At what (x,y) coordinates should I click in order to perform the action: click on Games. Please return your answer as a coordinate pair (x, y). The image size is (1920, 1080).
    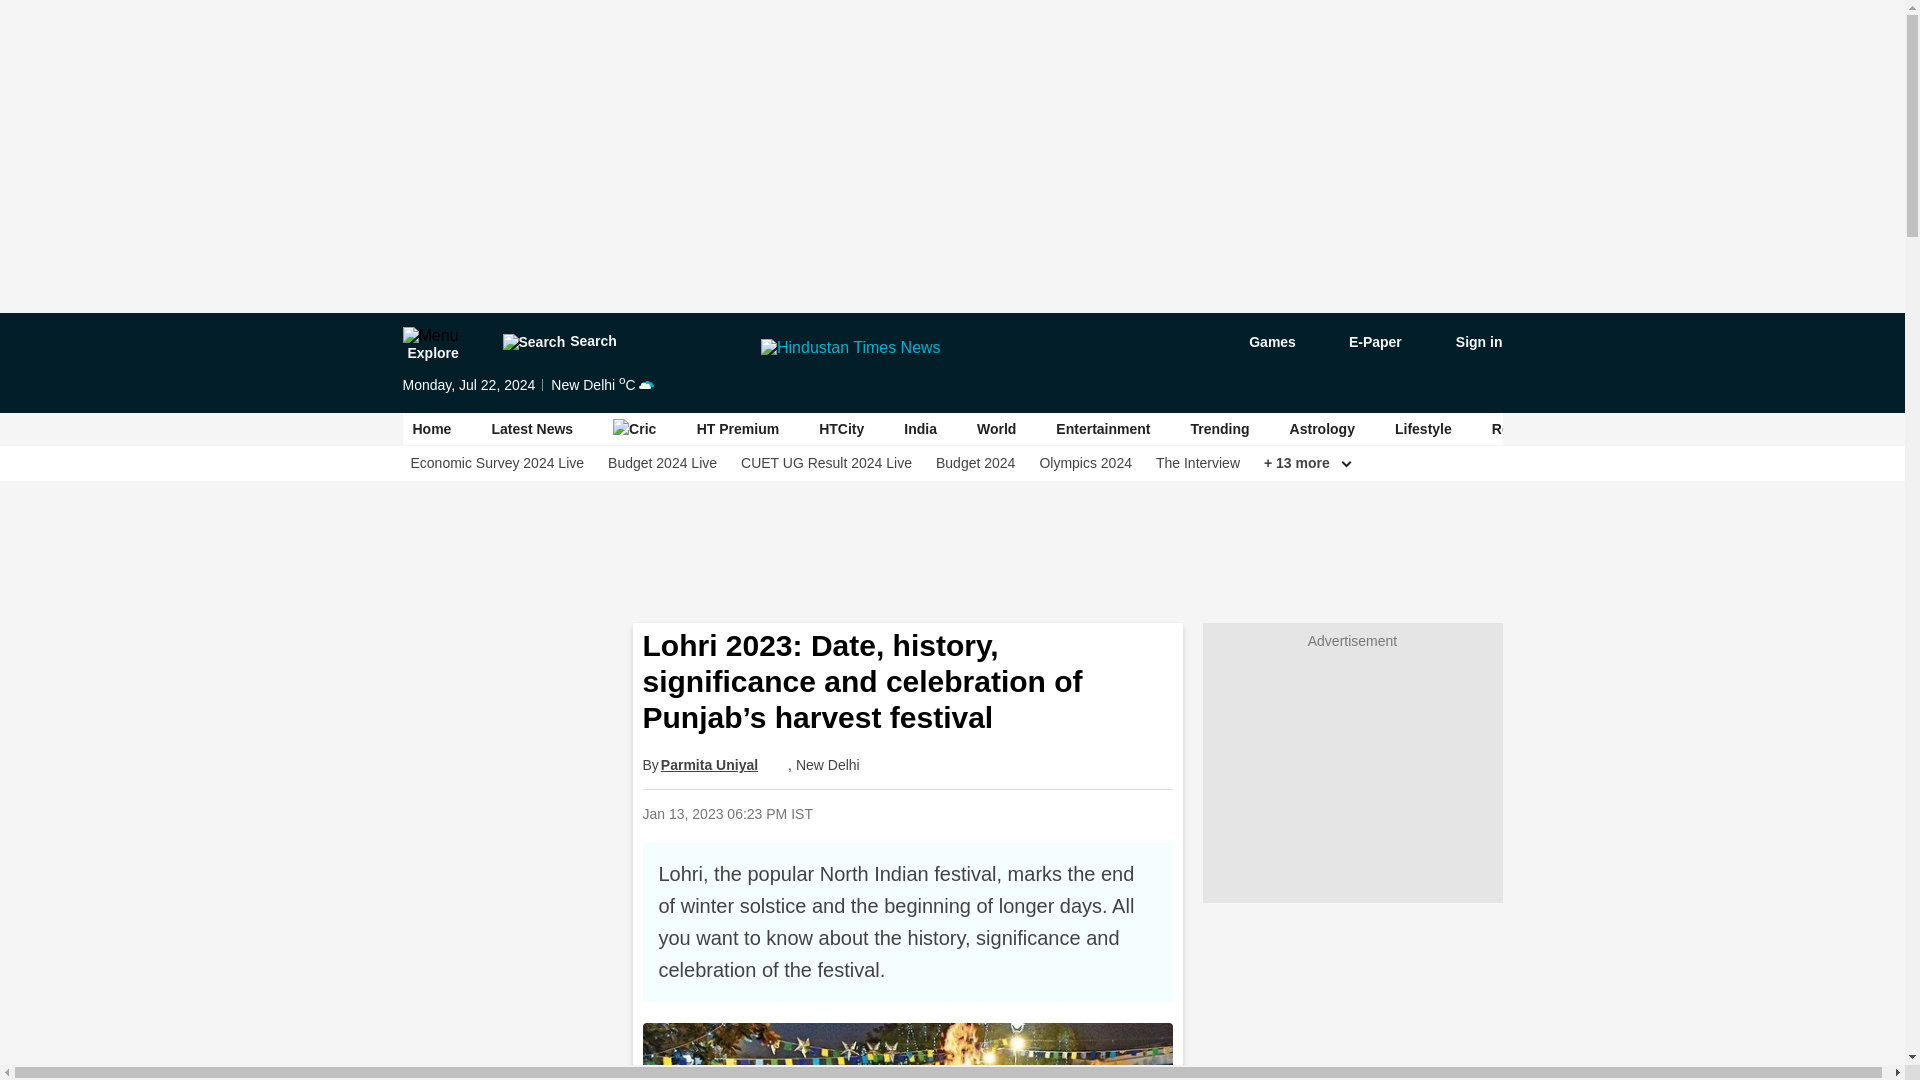
    Looking at the image, I should click on (1258, 342).